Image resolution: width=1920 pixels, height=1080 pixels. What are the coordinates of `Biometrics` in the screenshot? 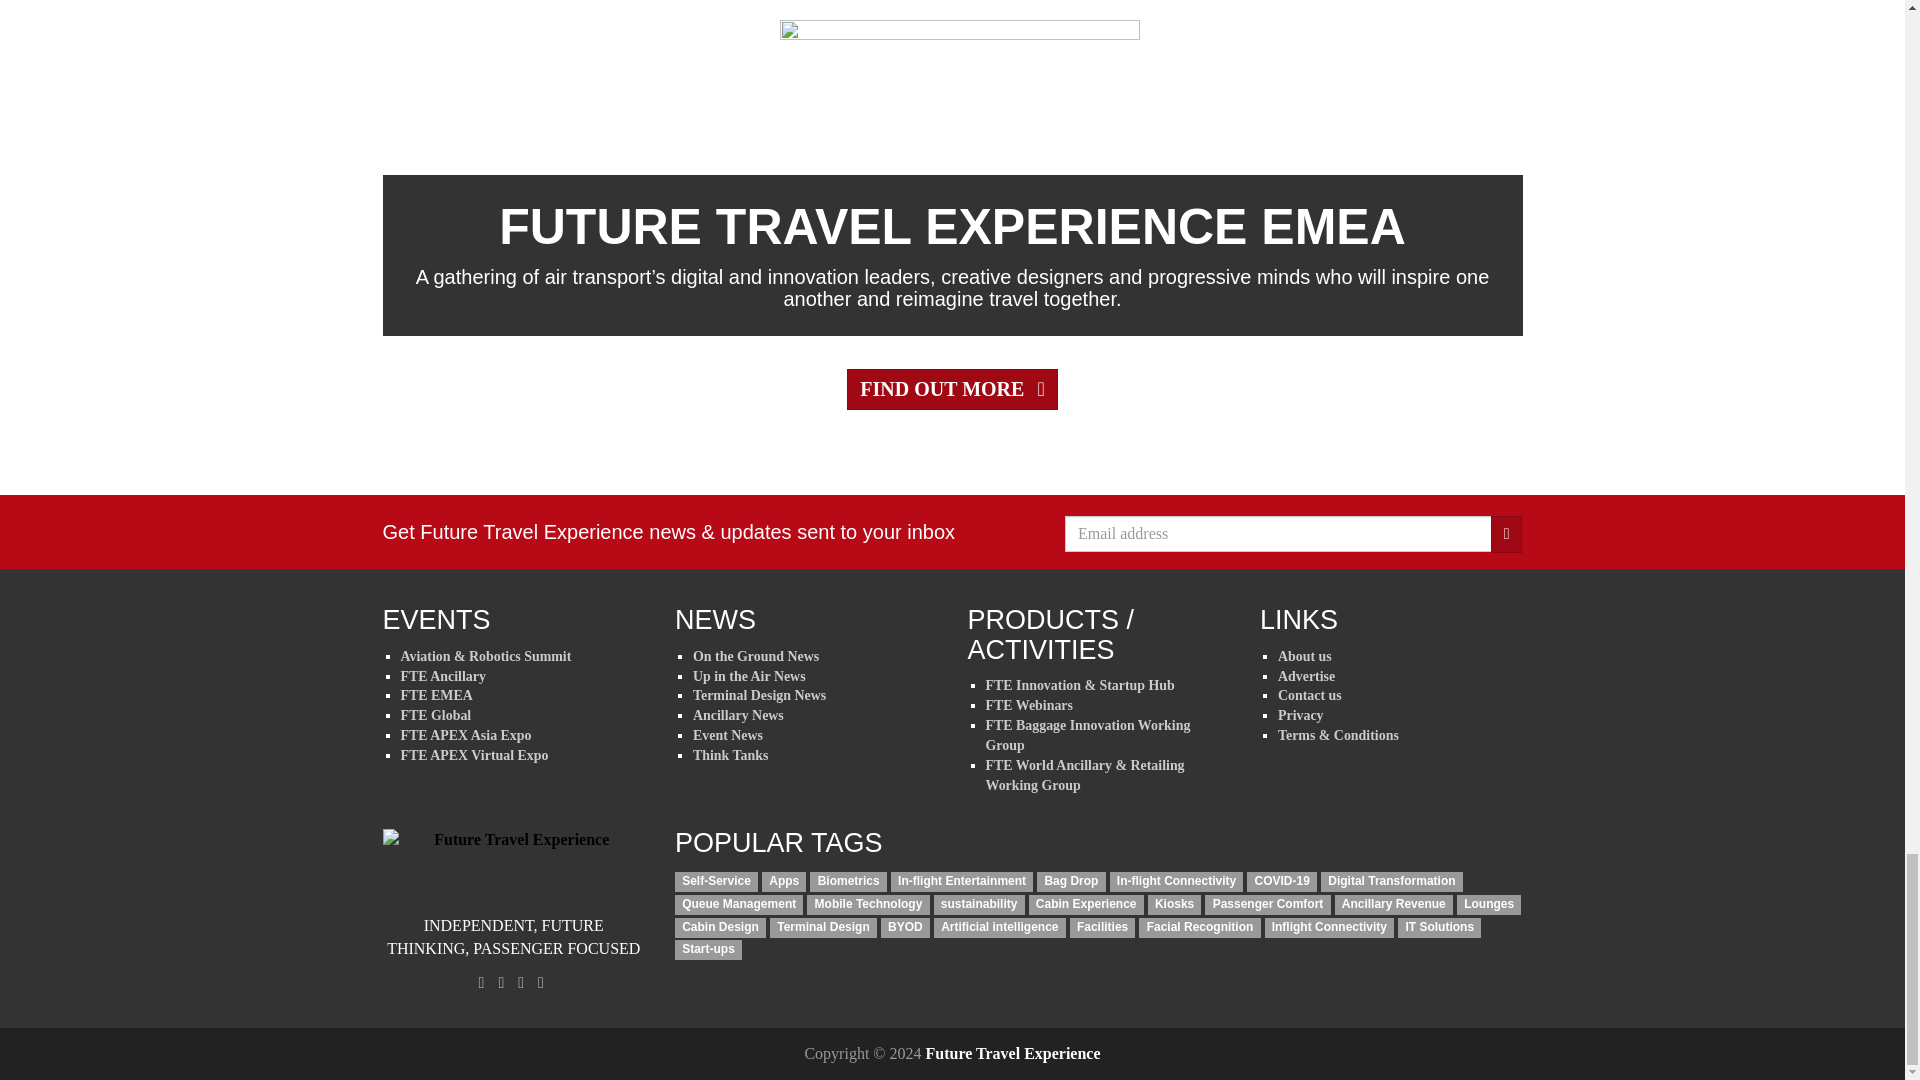 It's located at (848, 882).